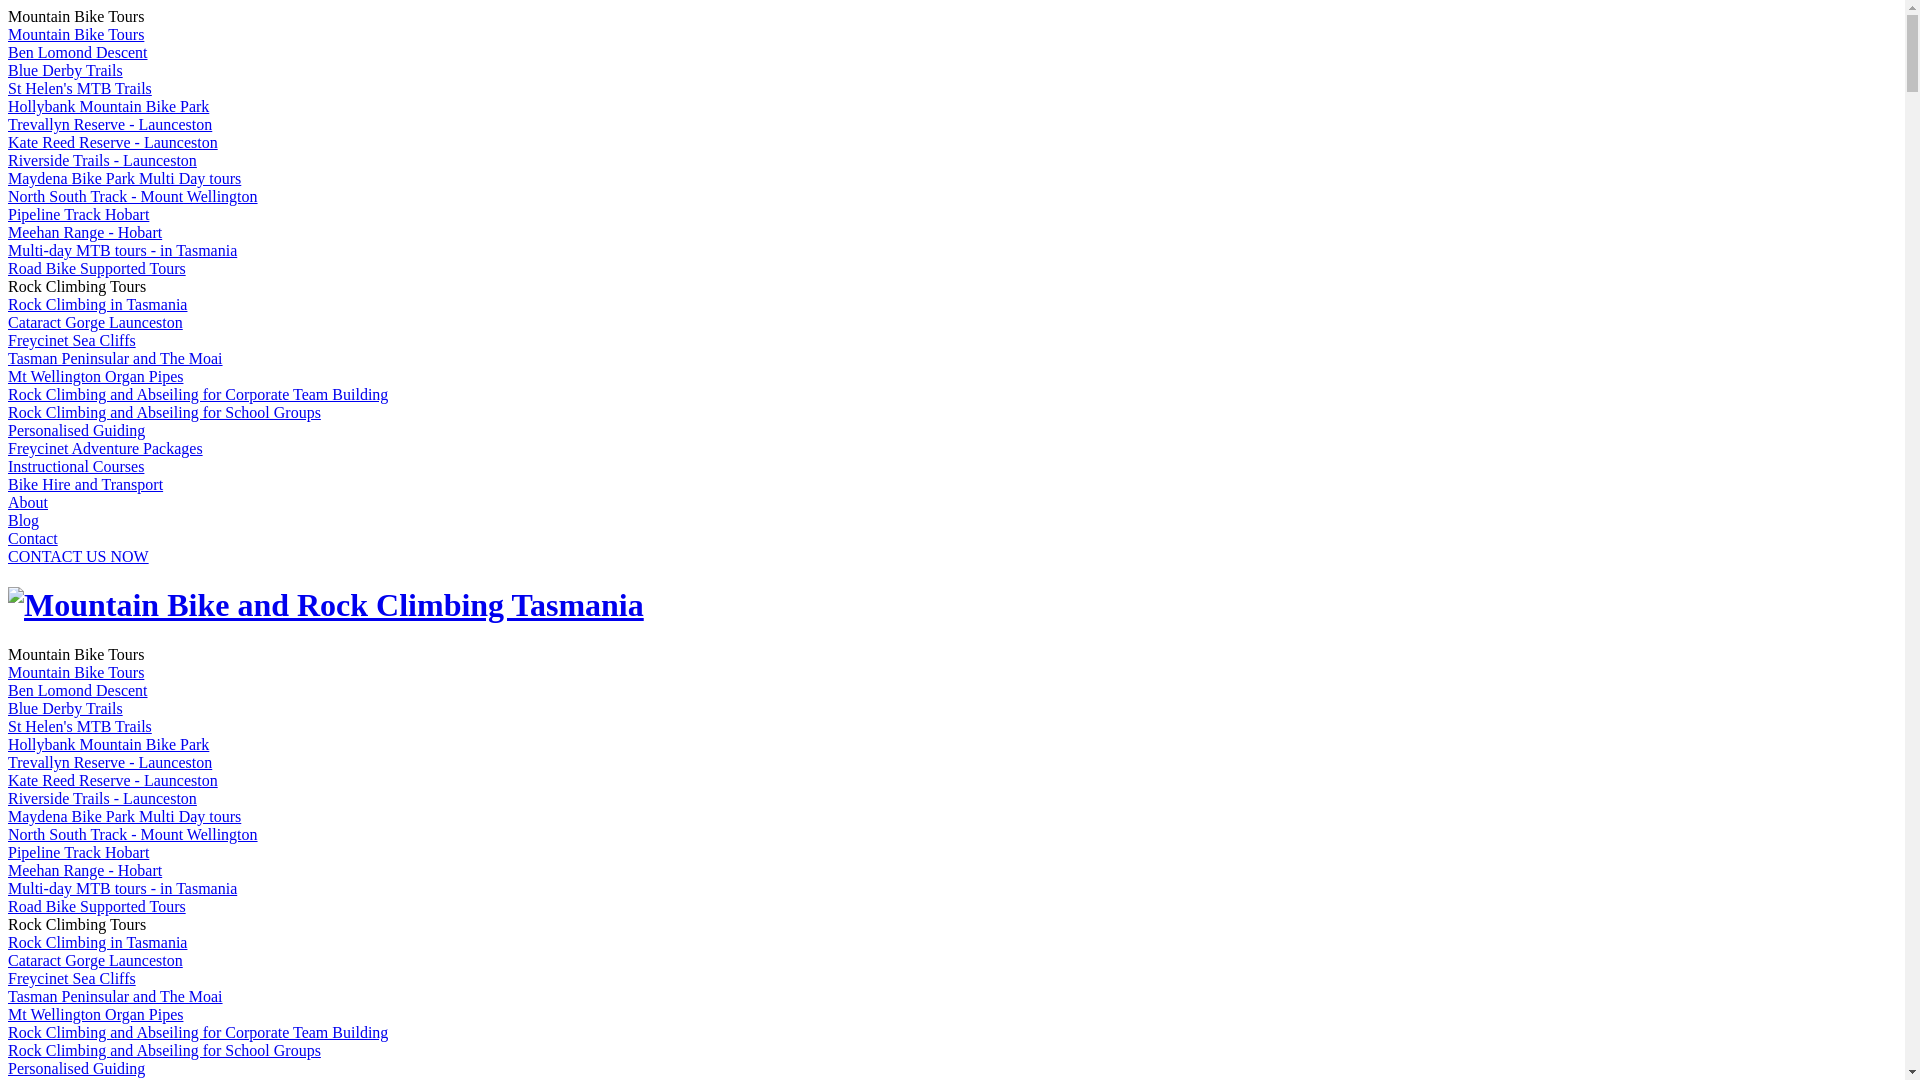 The image size is (1920, 1080). What do you see at coordinates (113, 780) in the screenshot?
I see `Kate Reed Reserve - Launceston` at bounding box center [113, 780].